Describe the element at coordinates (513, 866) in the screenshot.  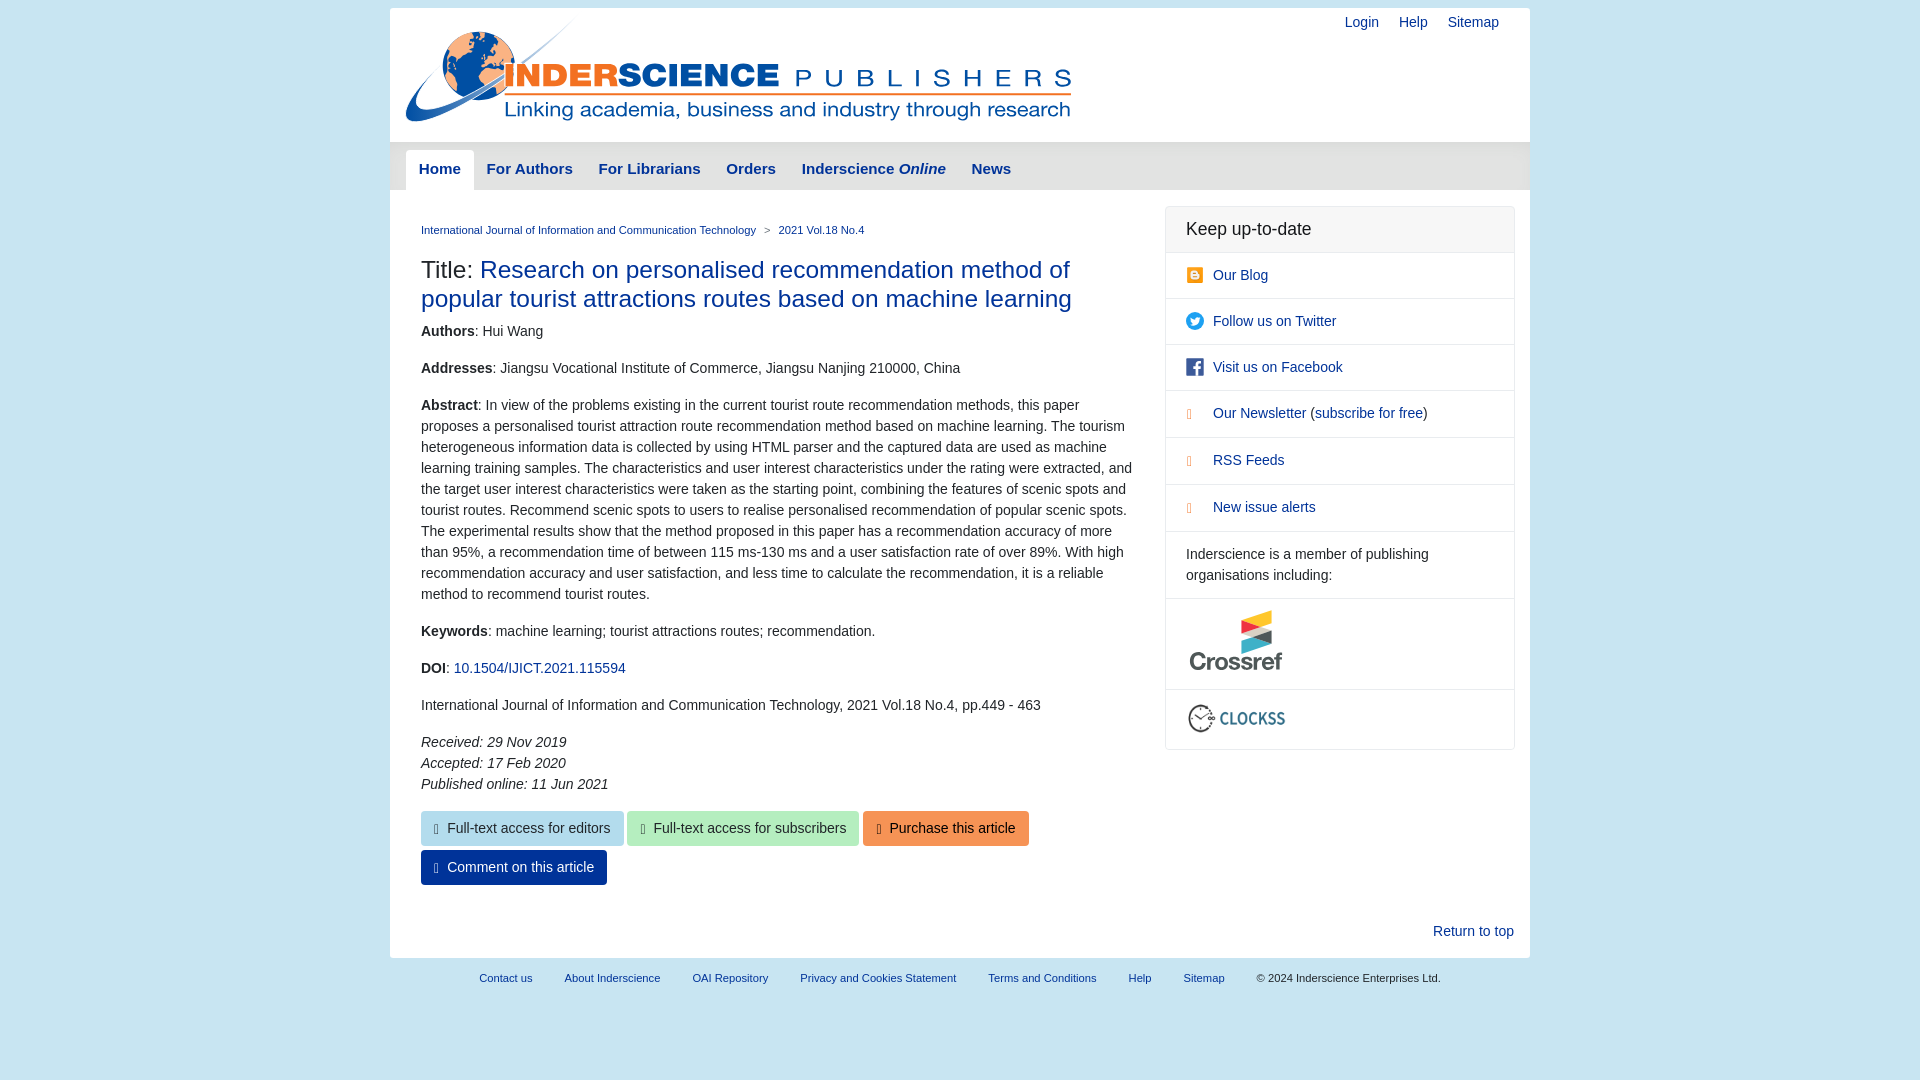
I see `Comment on this article` at that location.